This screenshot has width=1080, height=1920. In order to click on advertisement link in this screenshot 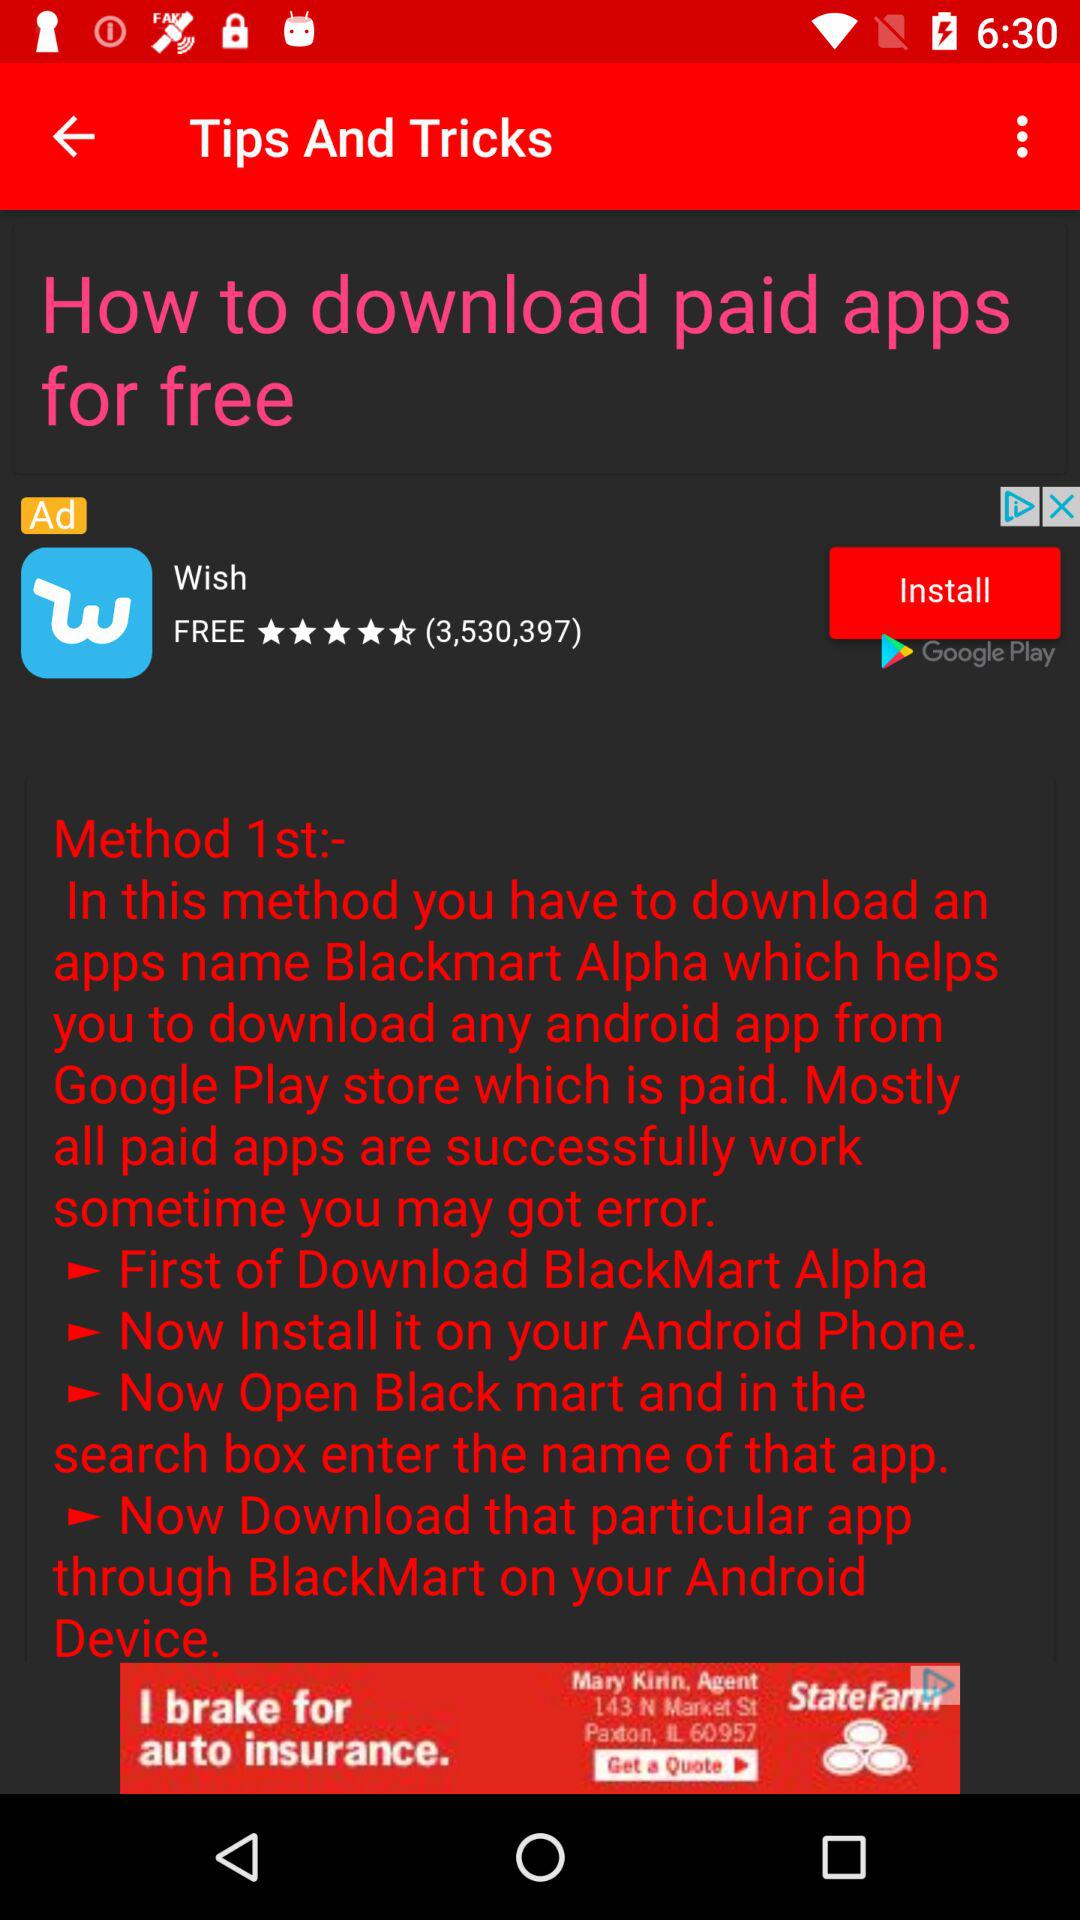, I will do `click(540, 1728)`.